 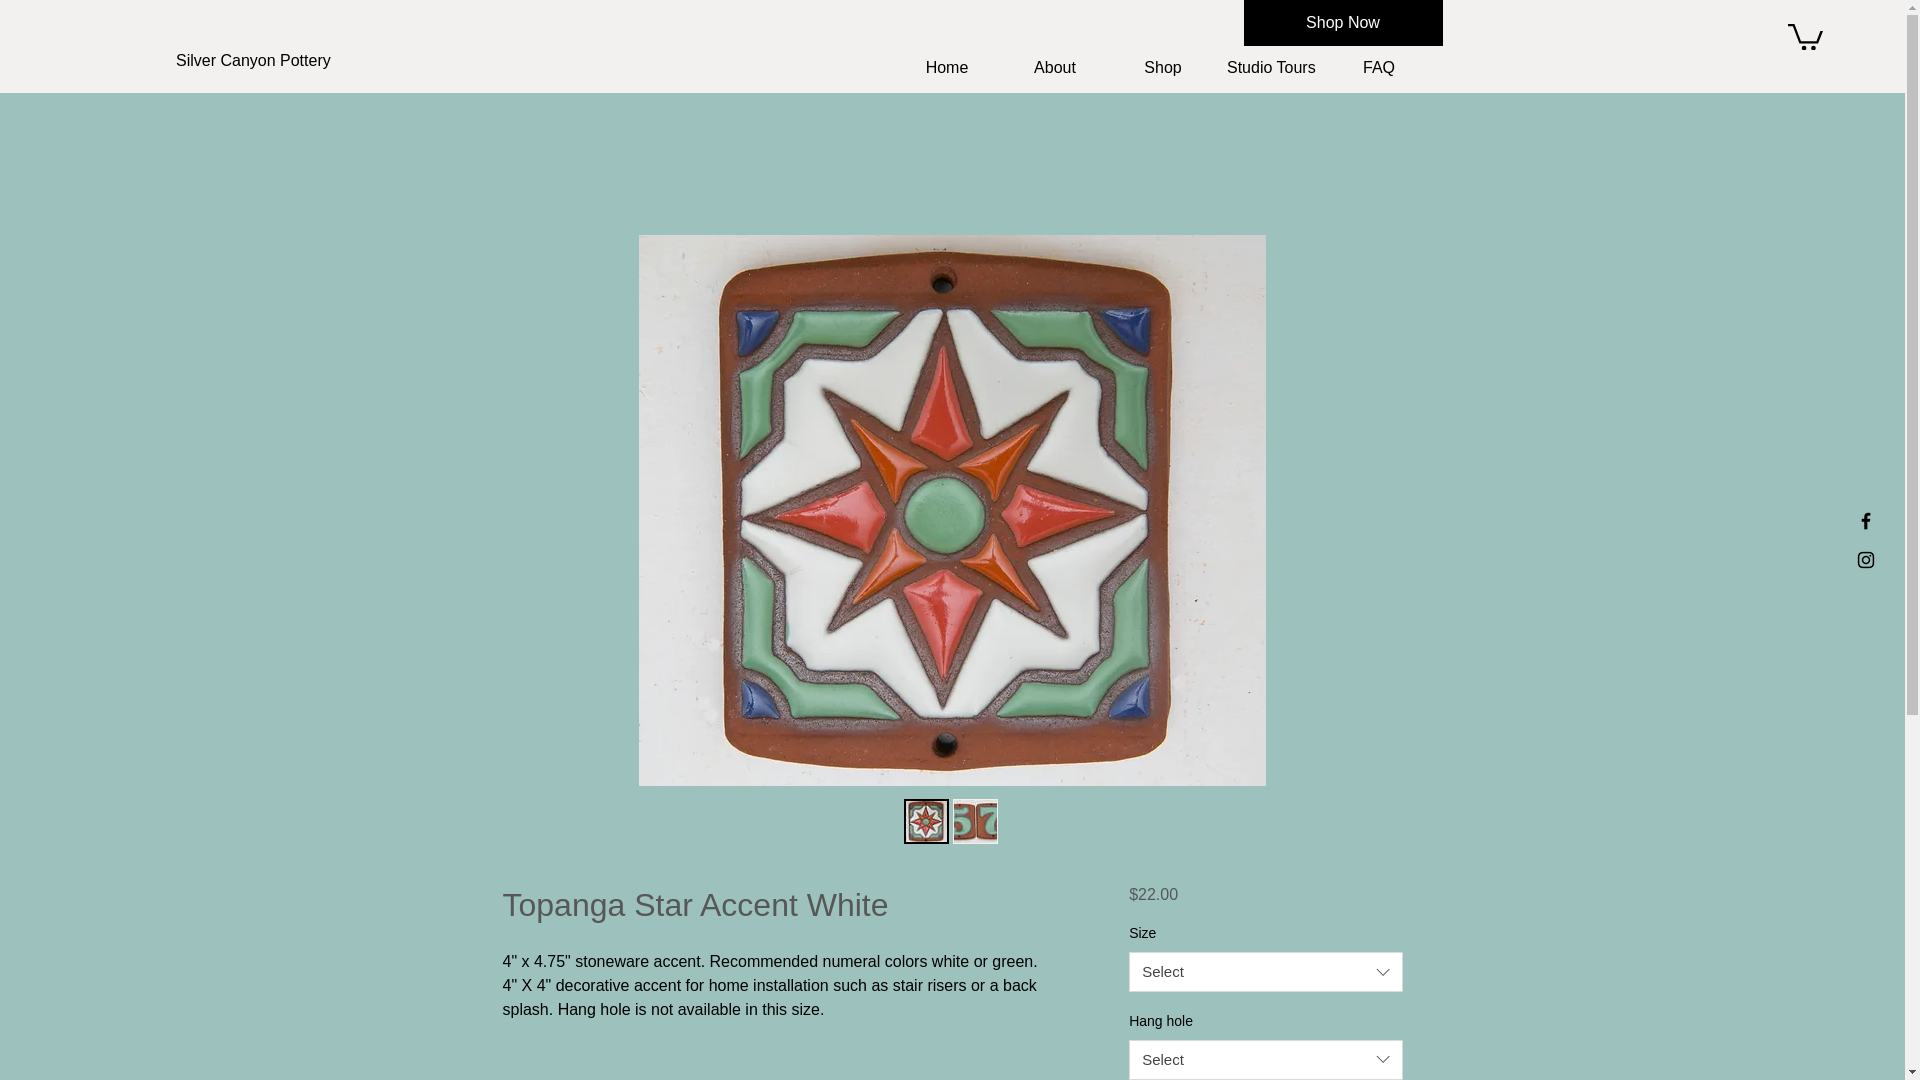 What do you see at coordinates (1054, 68) in the screenshot?
I see `About` at bounding box center [1054, 68].